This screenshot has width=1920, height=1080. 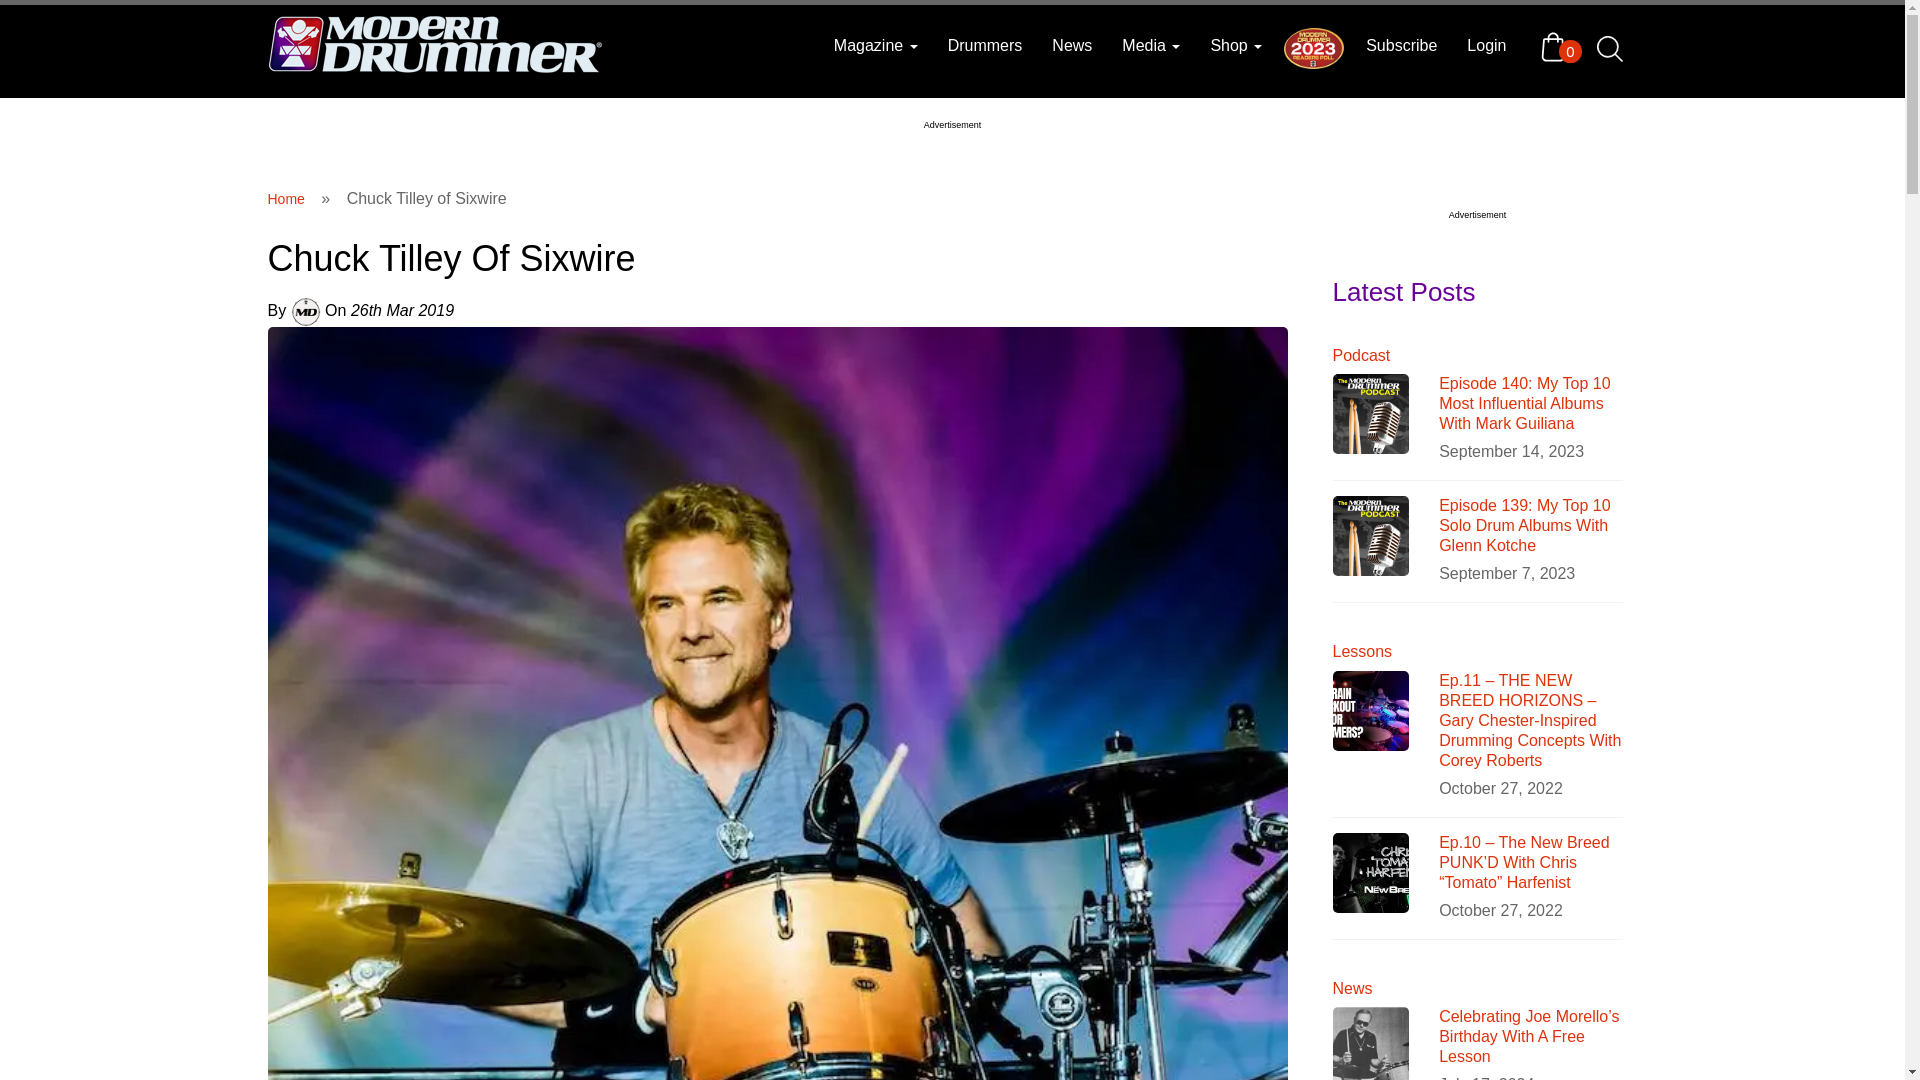 What do you see at coordinates (1557, 46) in the screenshot?
I see `View your Orders` at bounding box center [1557, 46].